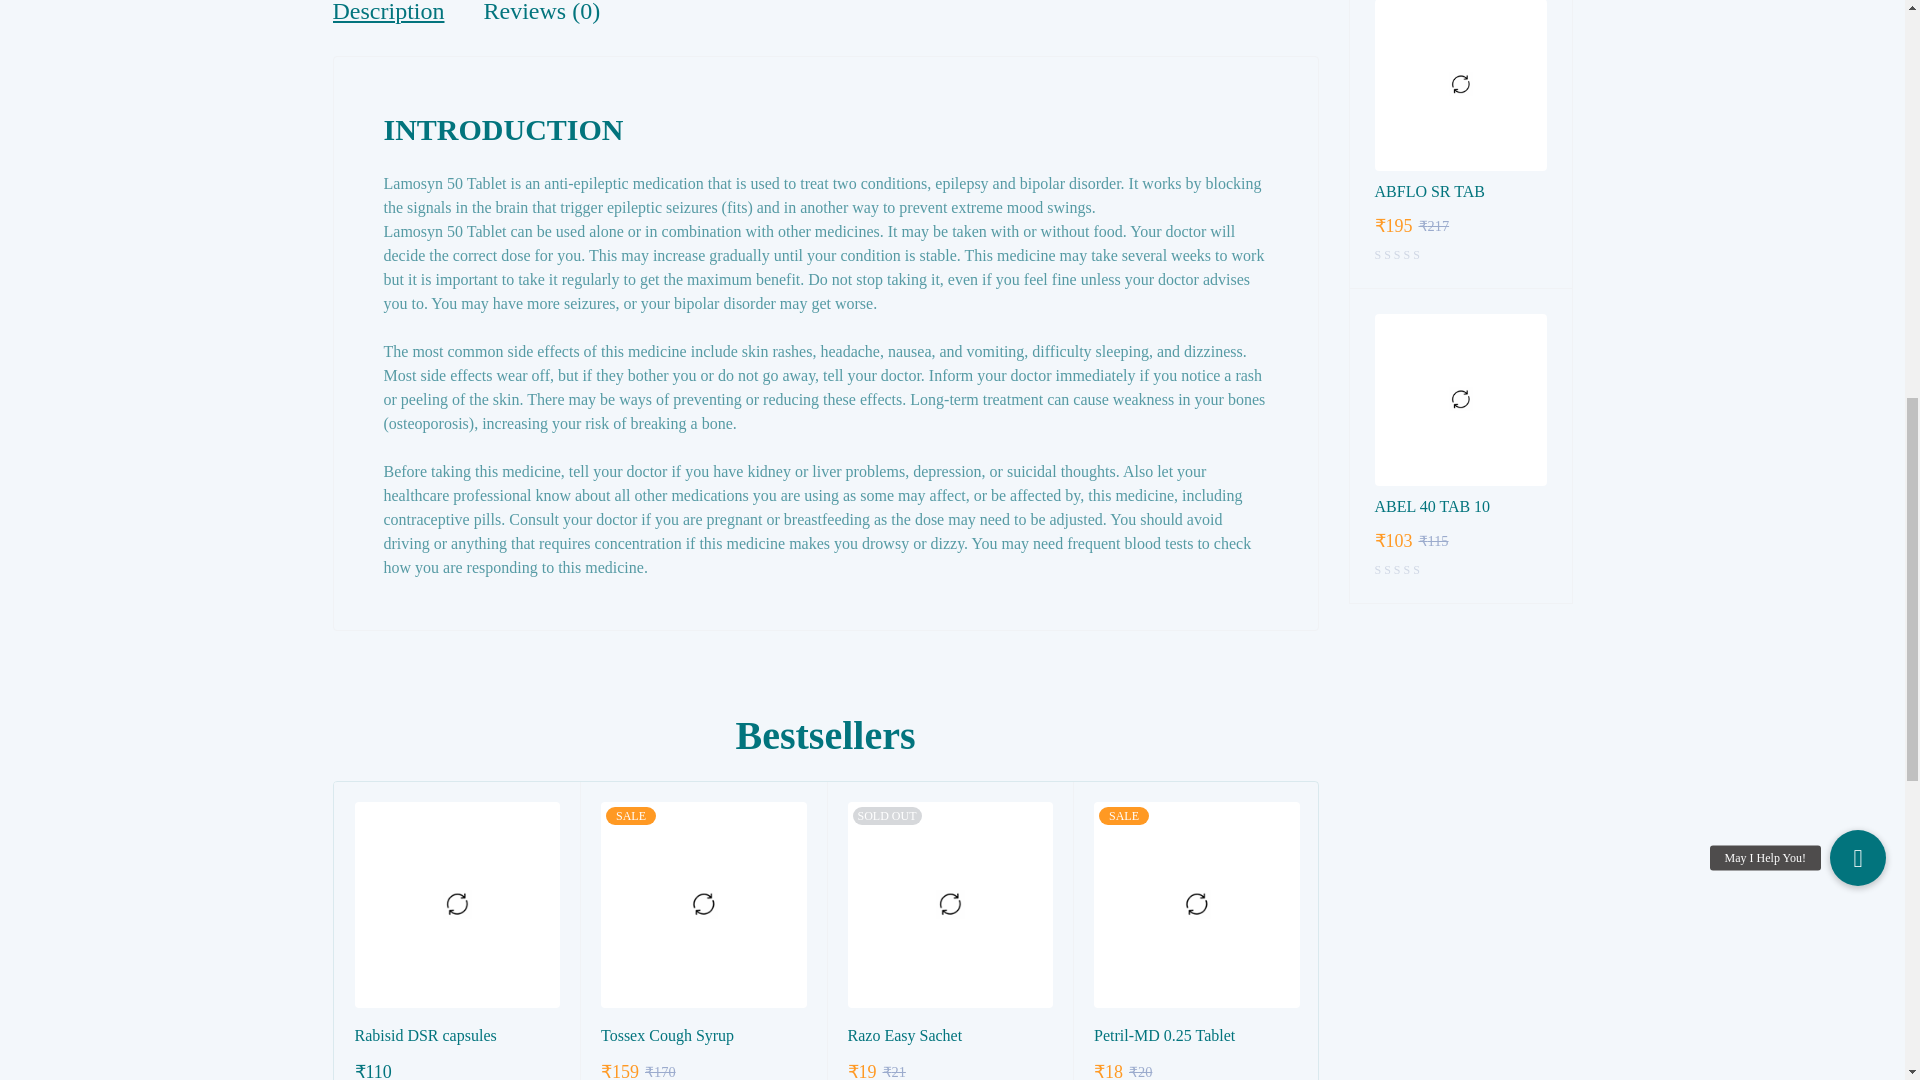 The height and width of the screenshot is (1080, 1920). Describe the element at coordinates (1460, 192) in the screenshot. I see `ABFLO SR TAB` at that location.